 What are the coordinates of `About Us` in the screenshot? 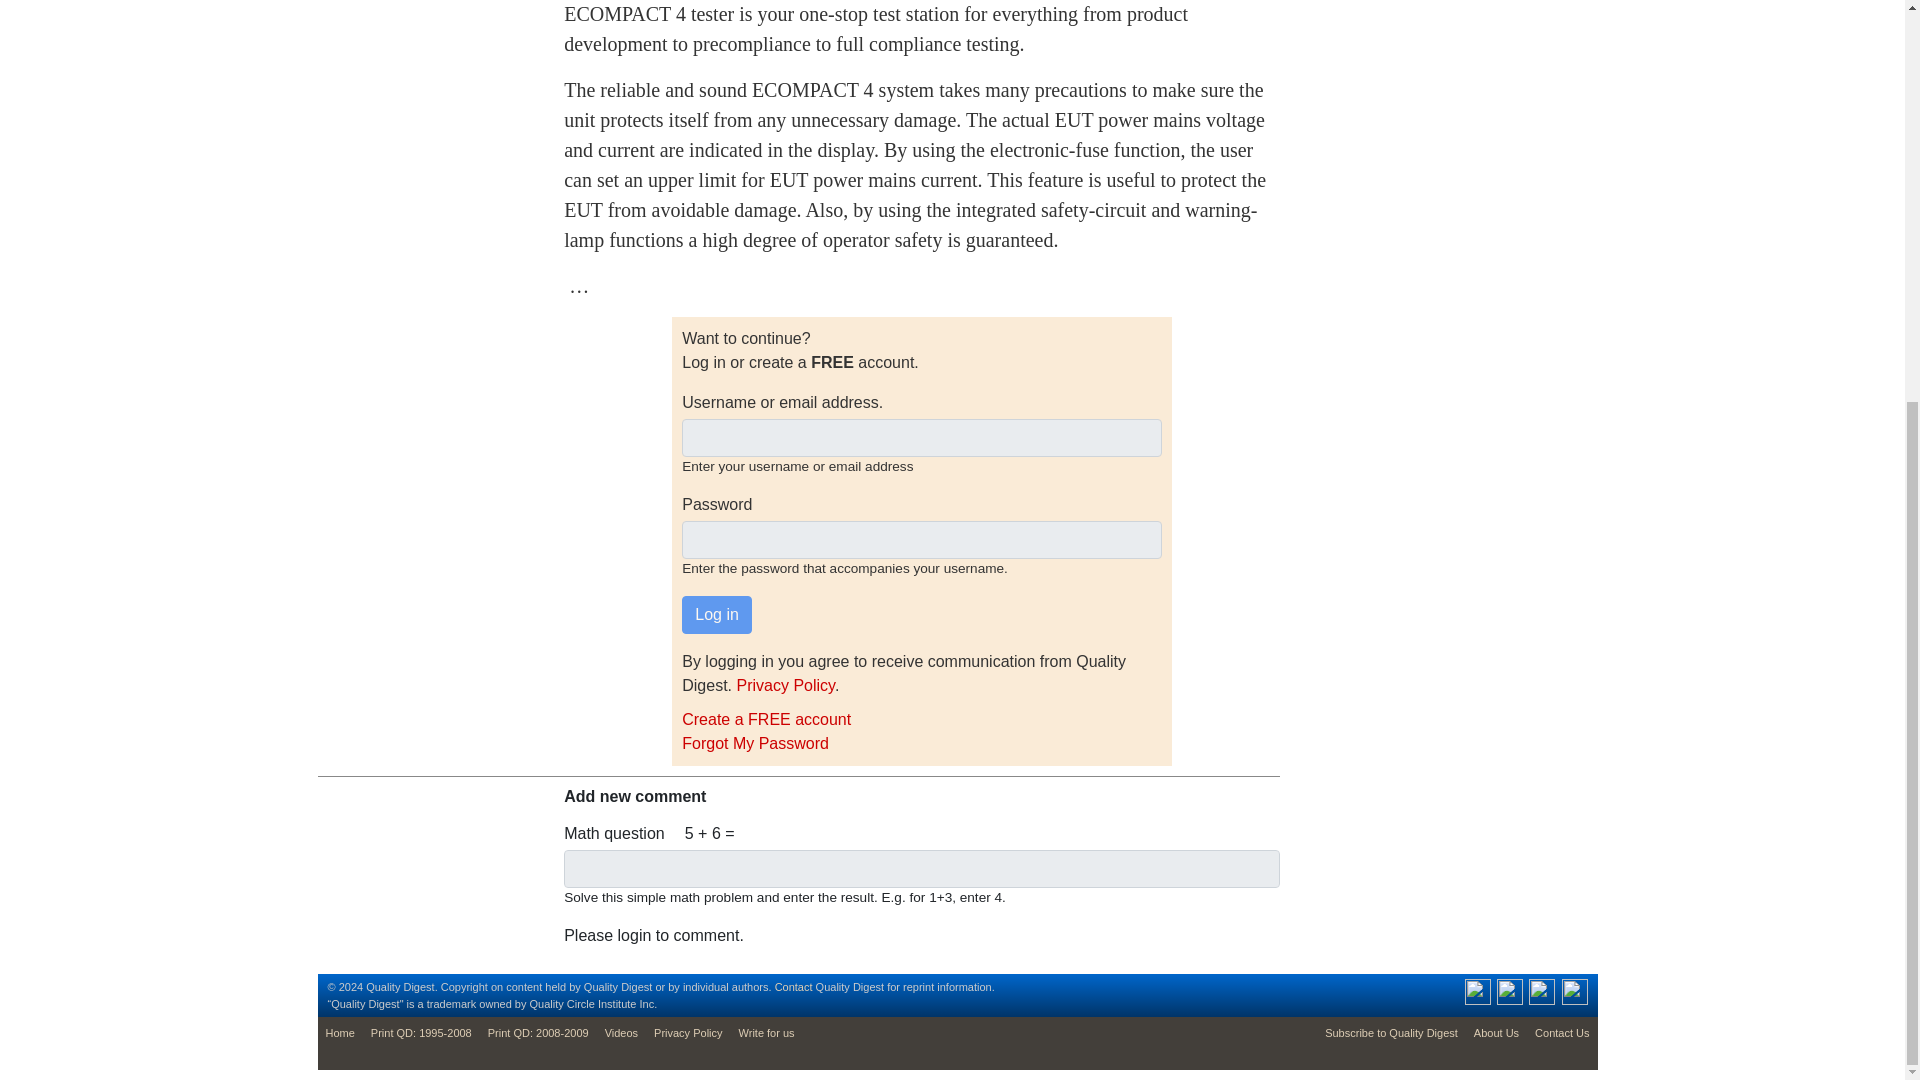 It's located at (1496, 1033).